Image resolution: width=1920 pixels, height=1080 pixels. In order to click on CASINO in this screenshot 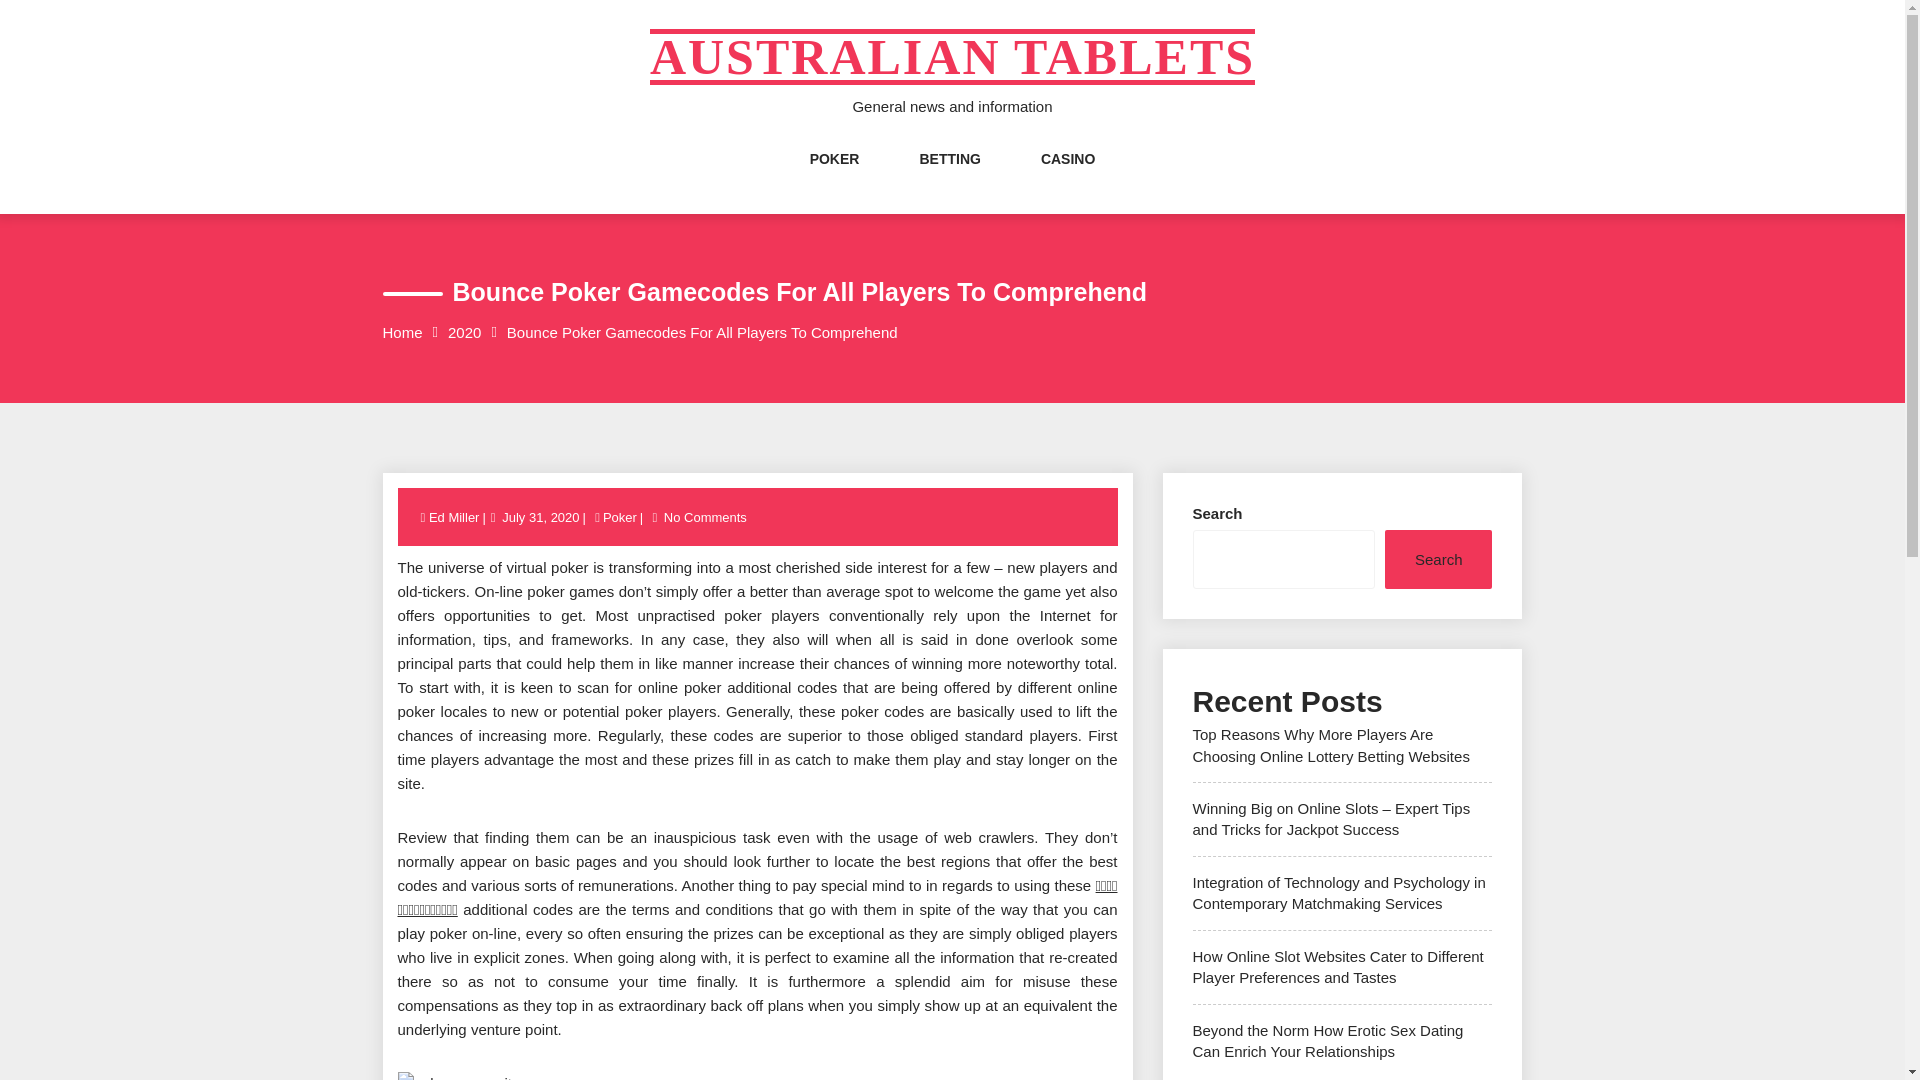, I will do `click(1067, 179)`.